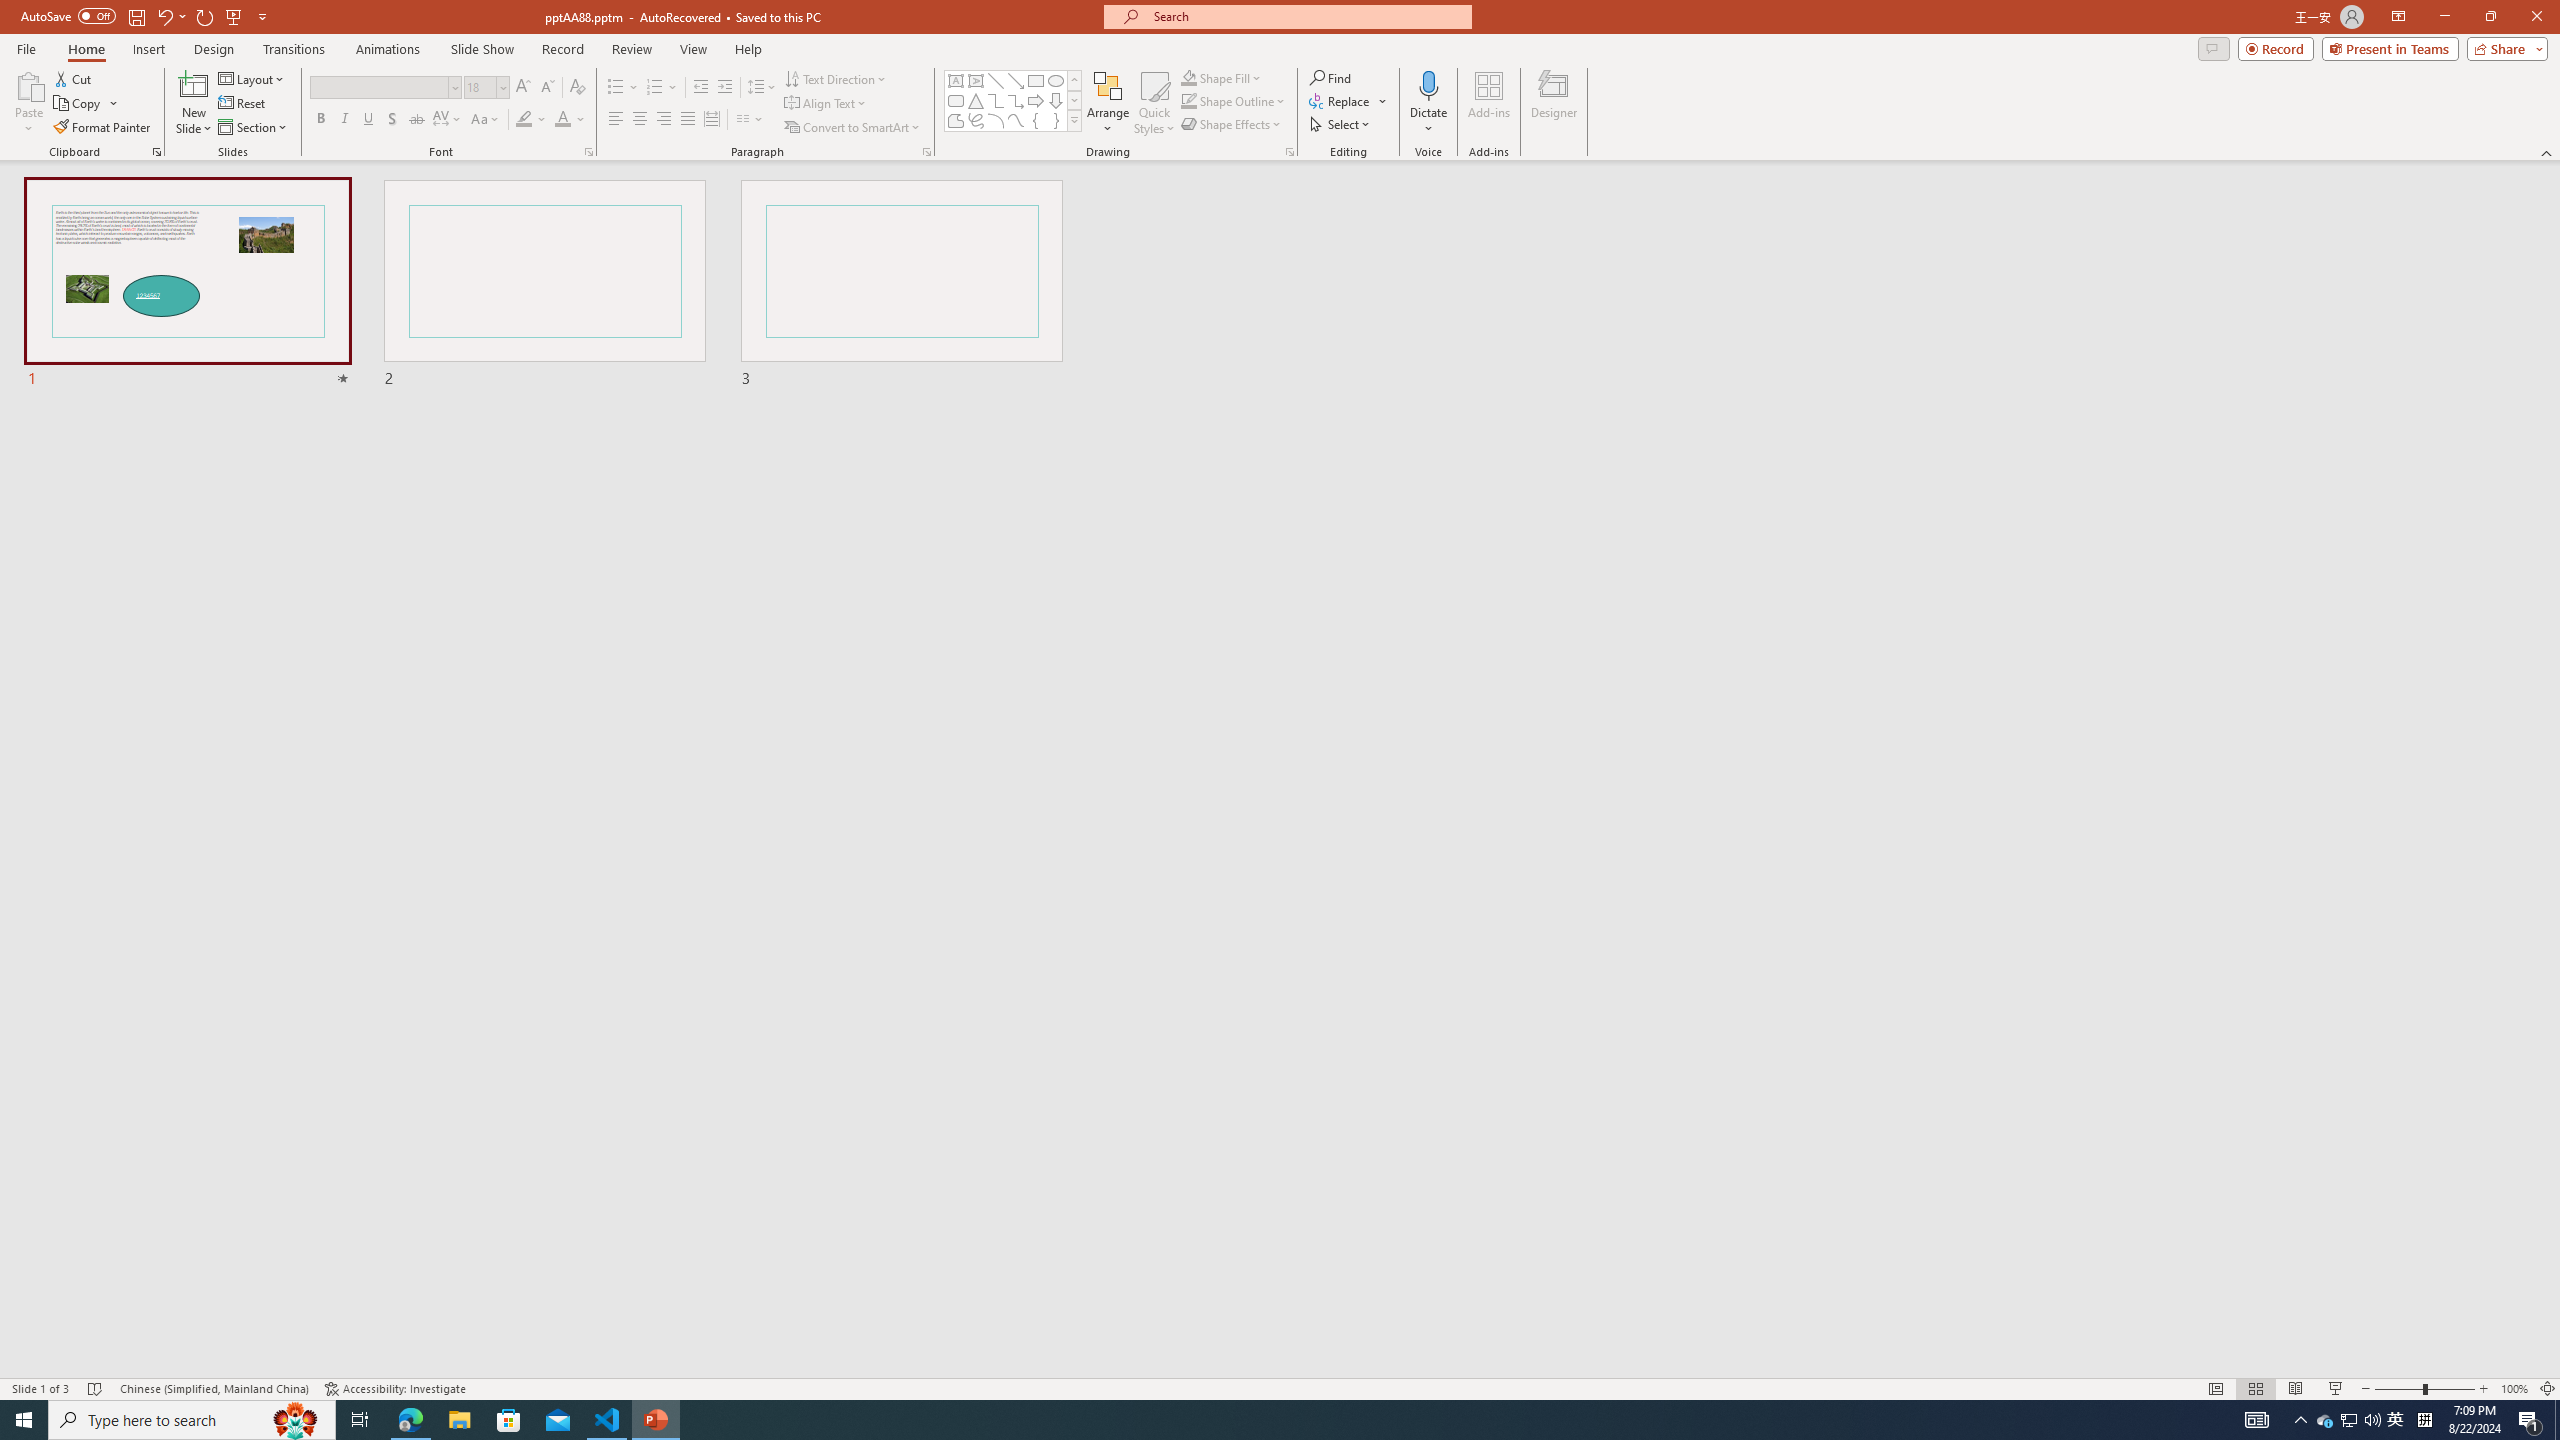 Image resolution: width=2560 pixels, height=1440 pixels. I want to click on New Slide, so click(194, 103).